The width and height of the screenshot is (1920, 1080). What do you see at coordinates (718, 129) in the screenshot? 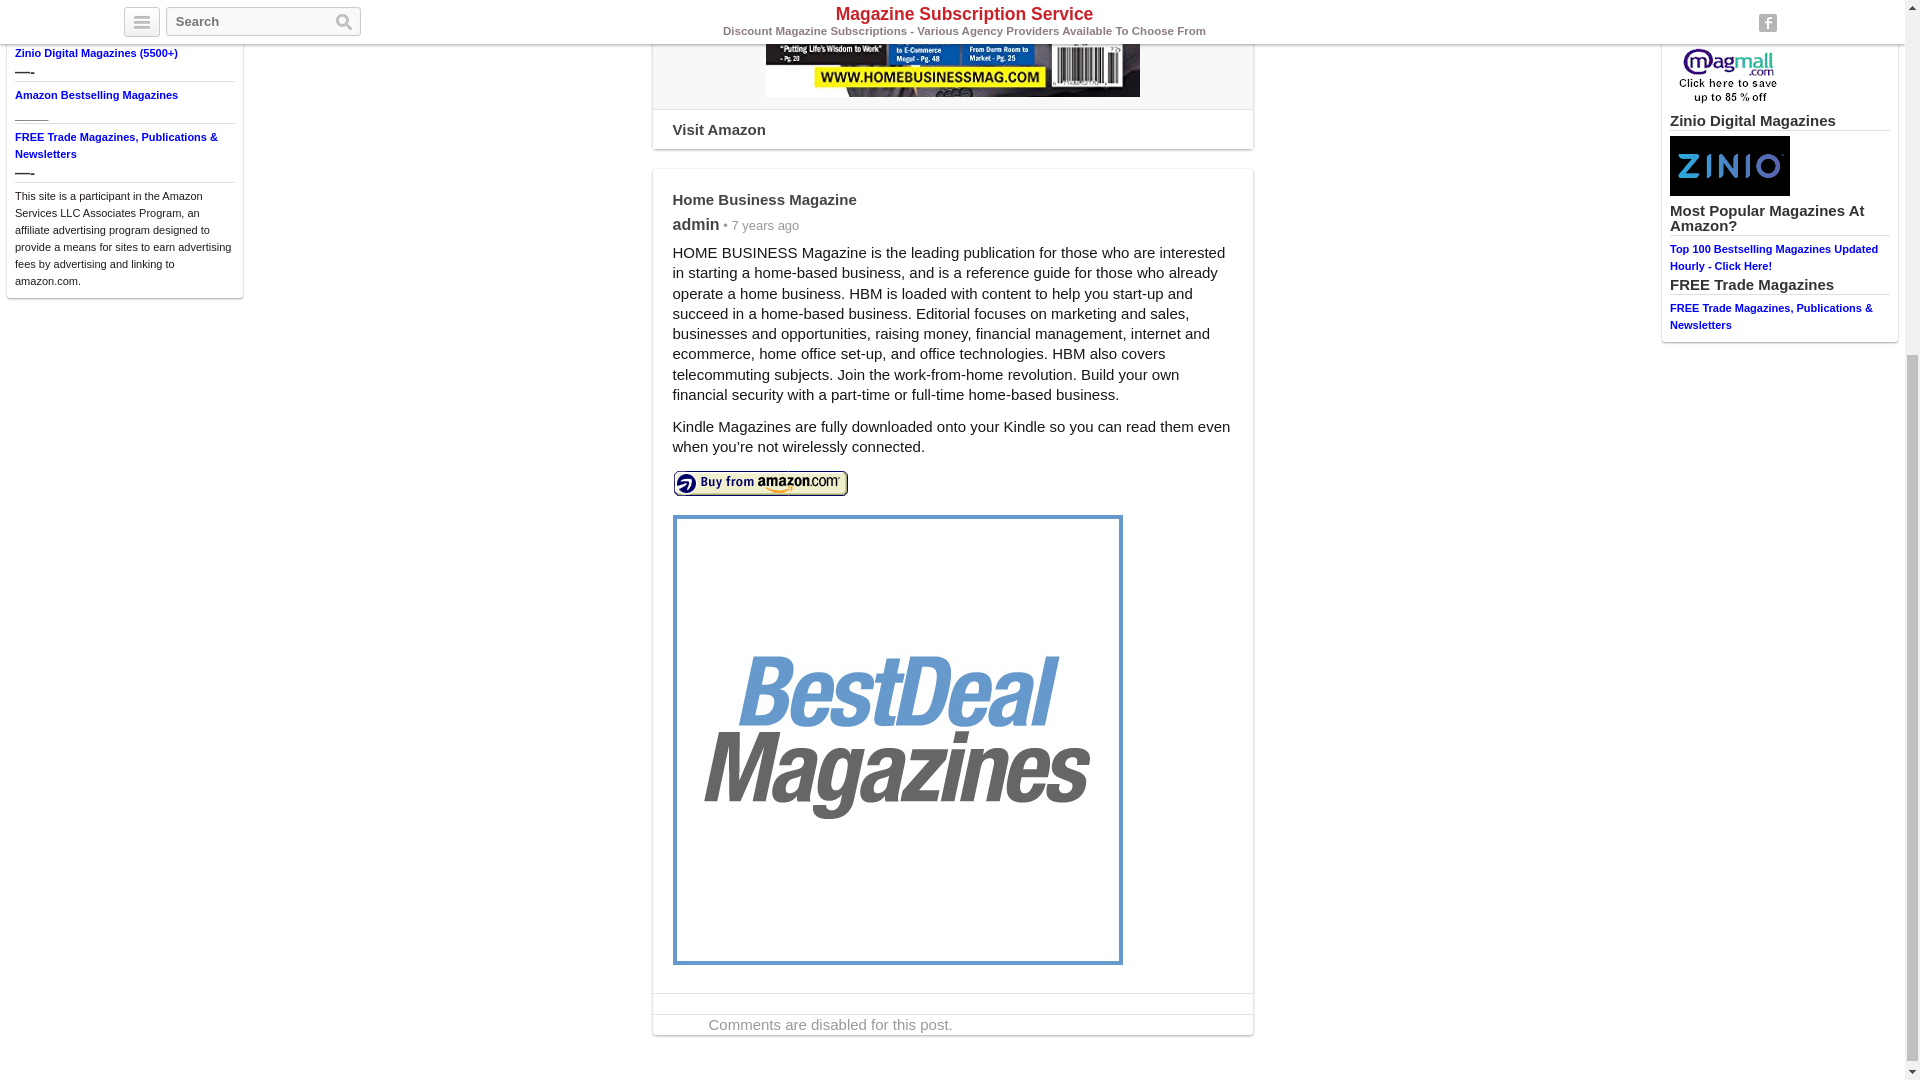
I see `Visit Amazon` at bounding box center [718, 129].